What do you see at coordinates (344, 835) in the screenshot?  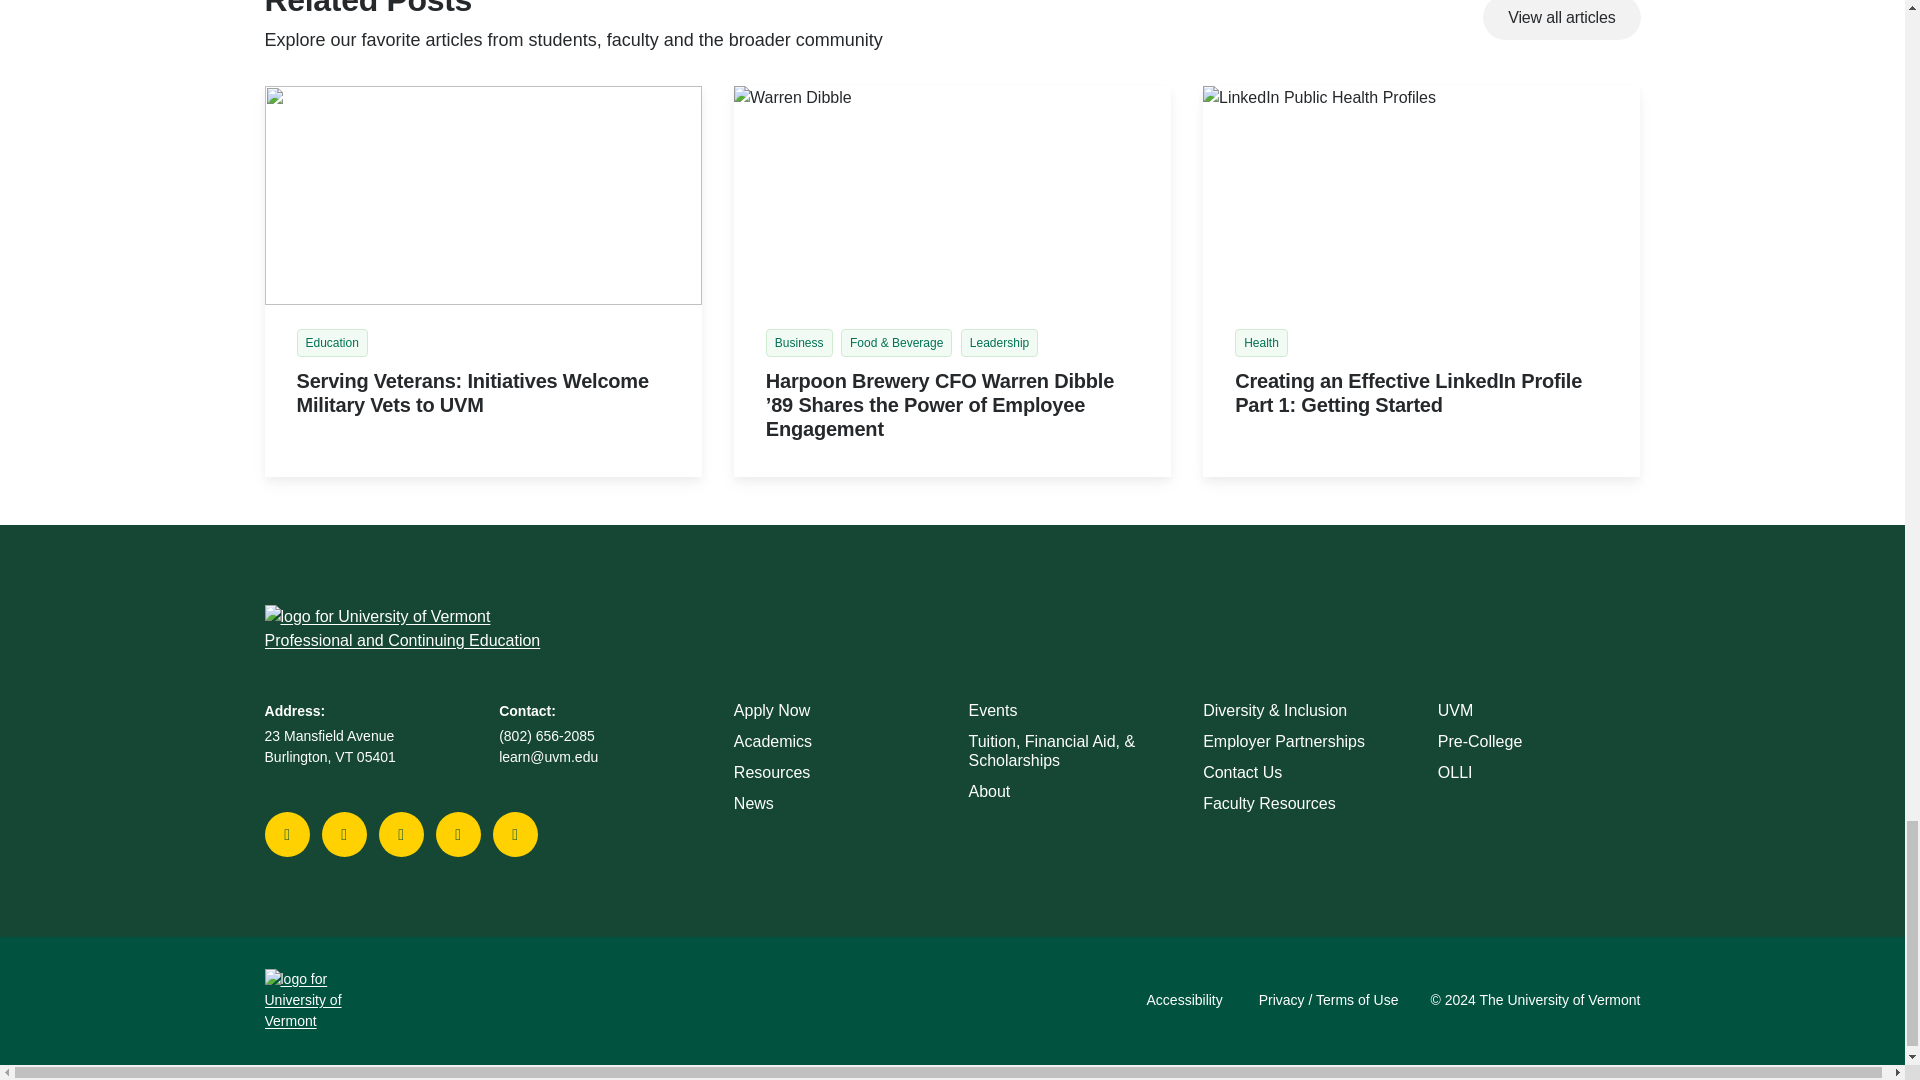 I see `Twitter` at bounding box center [344, 835].